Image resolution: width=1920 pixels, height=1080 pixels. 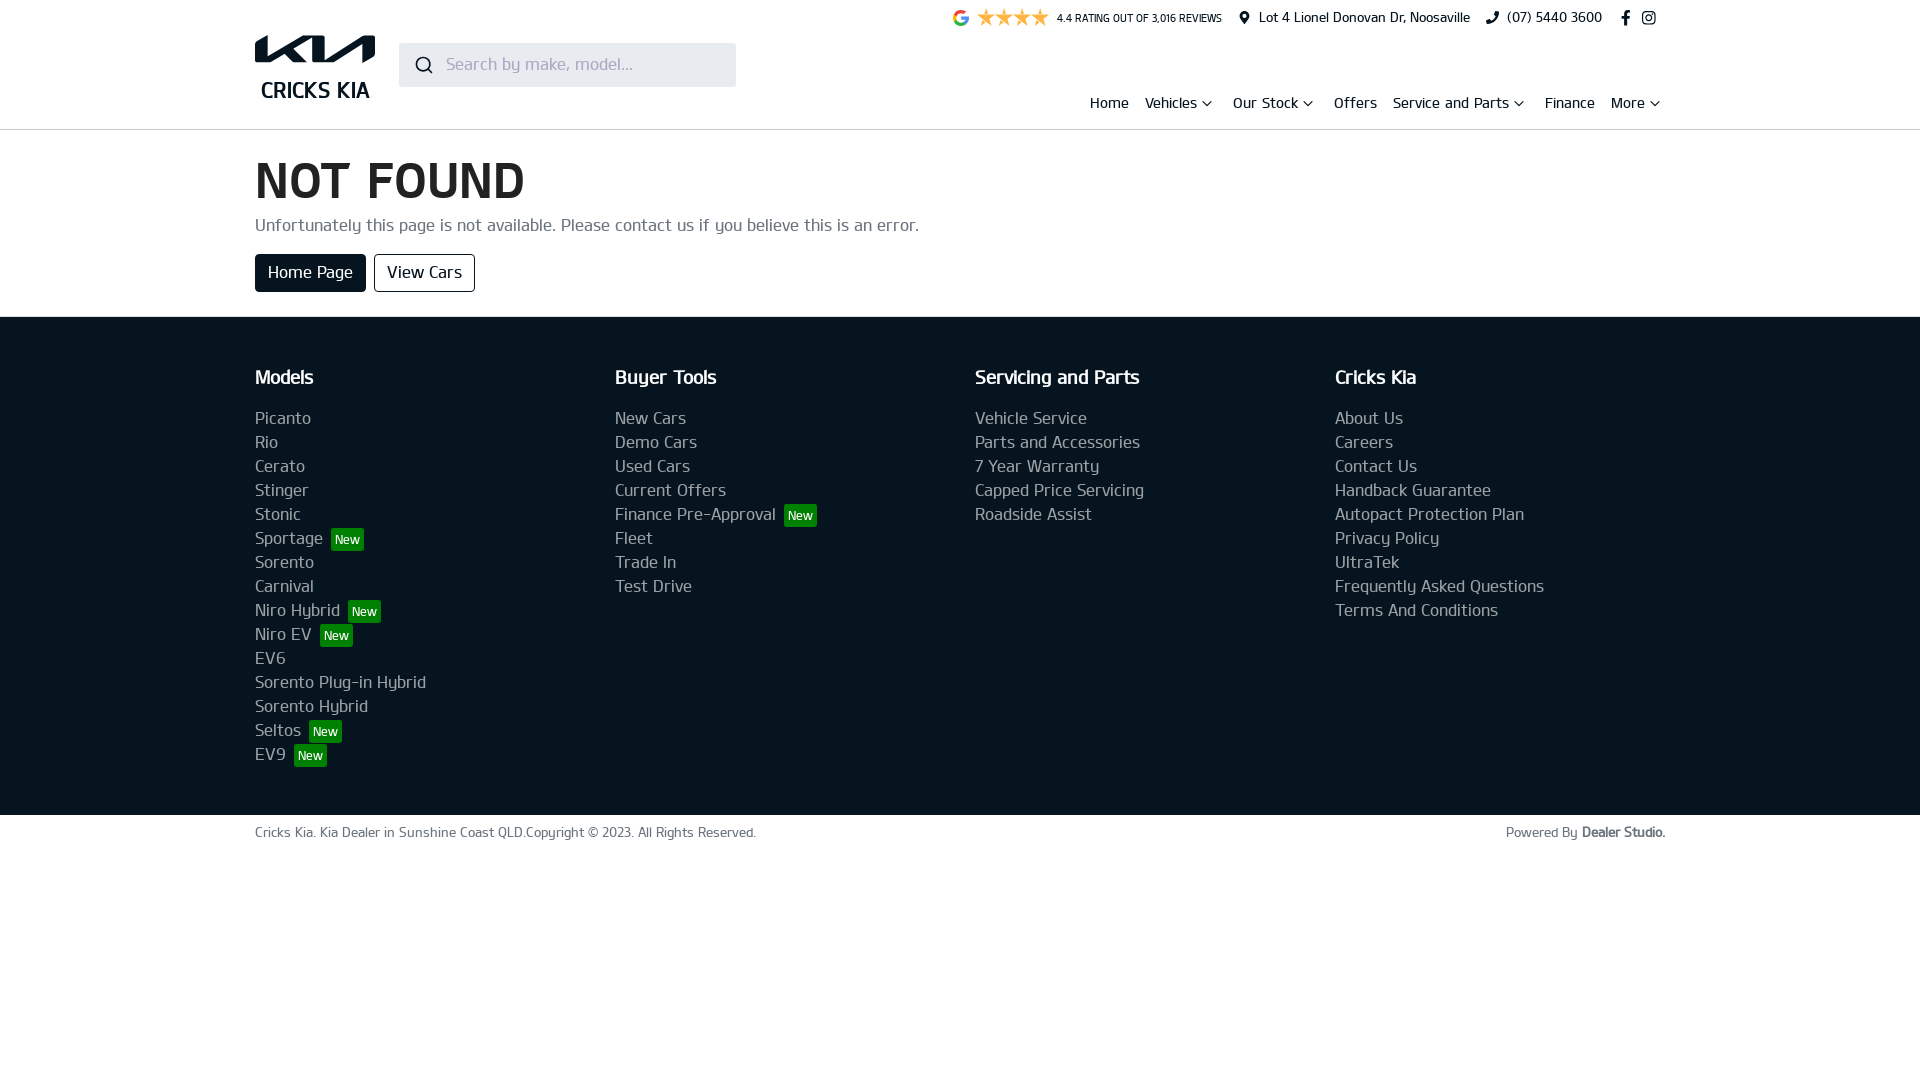 What do you see at coordinates (1356, 102) in the screenshot?
I see `Offers` at bounding box center [1356, 102].